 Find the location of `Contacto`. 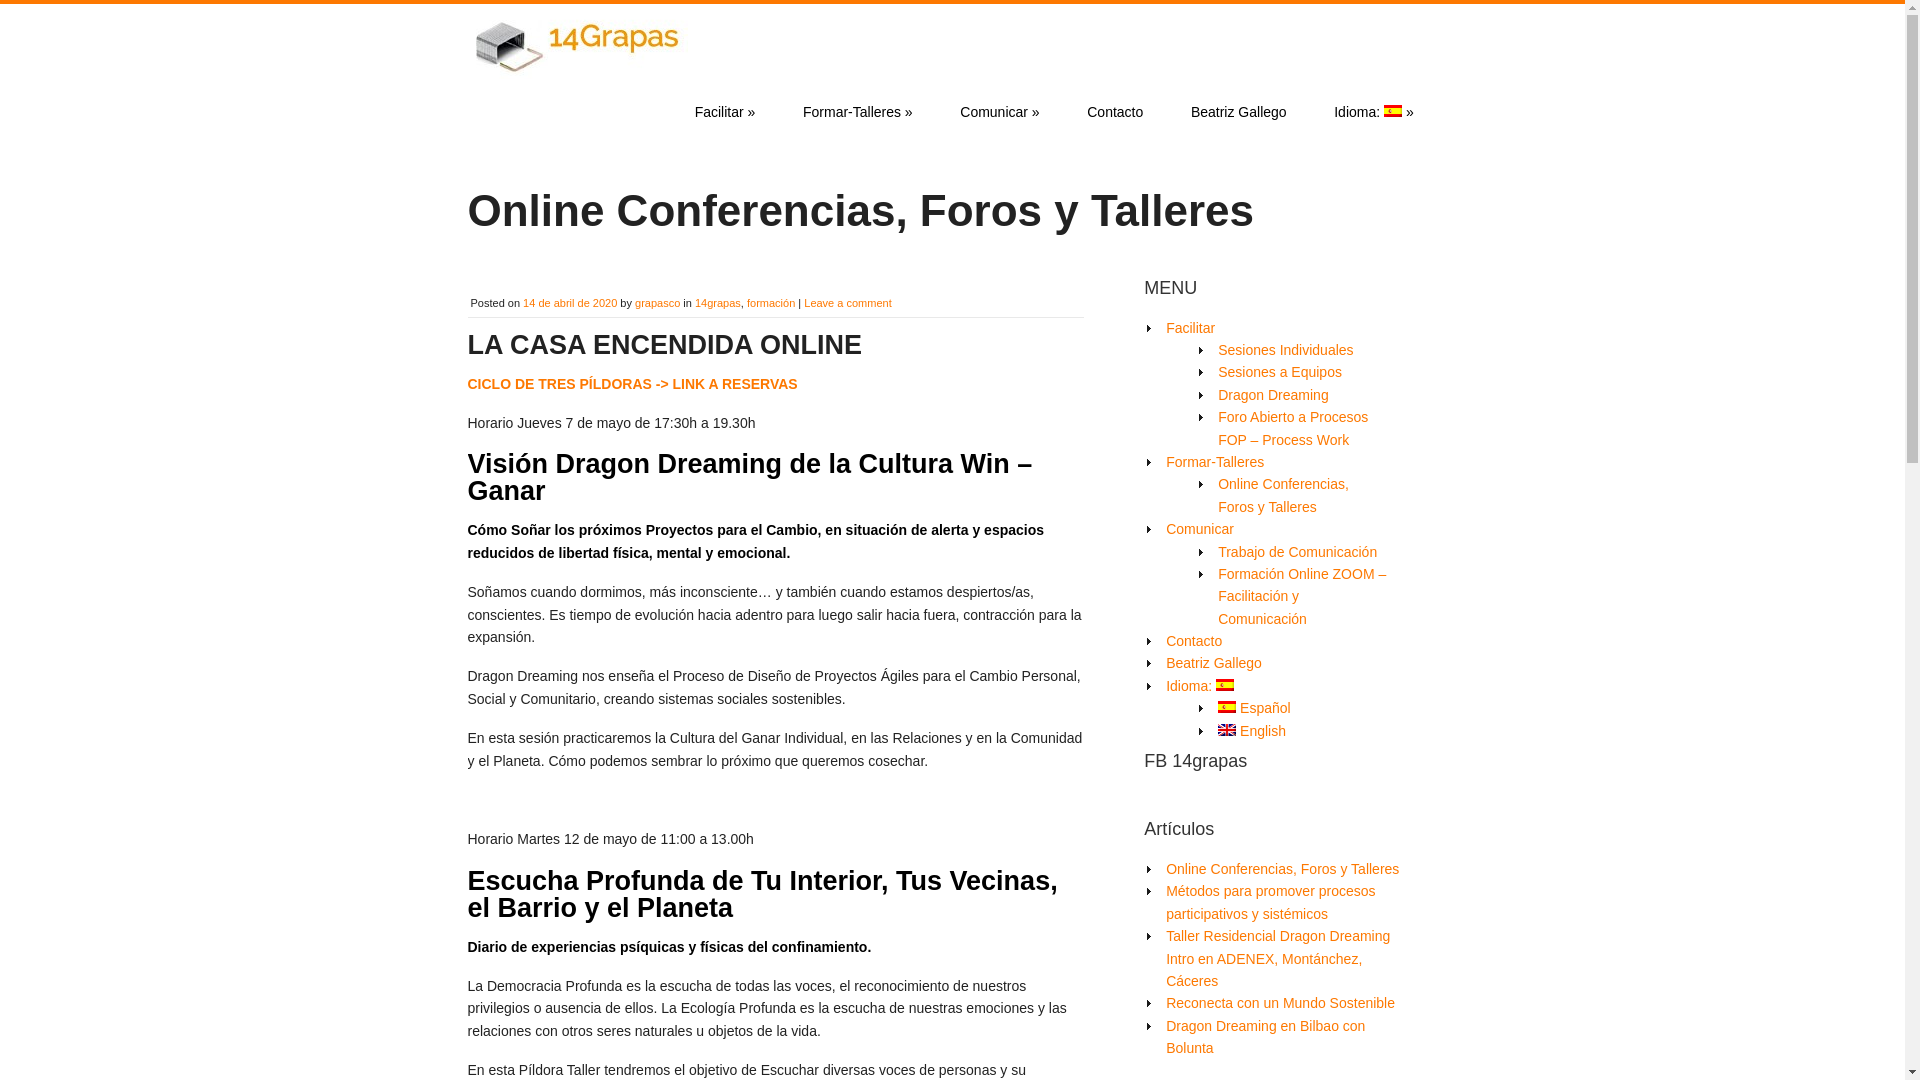

Contacto is located at coordinates (1115, 112).